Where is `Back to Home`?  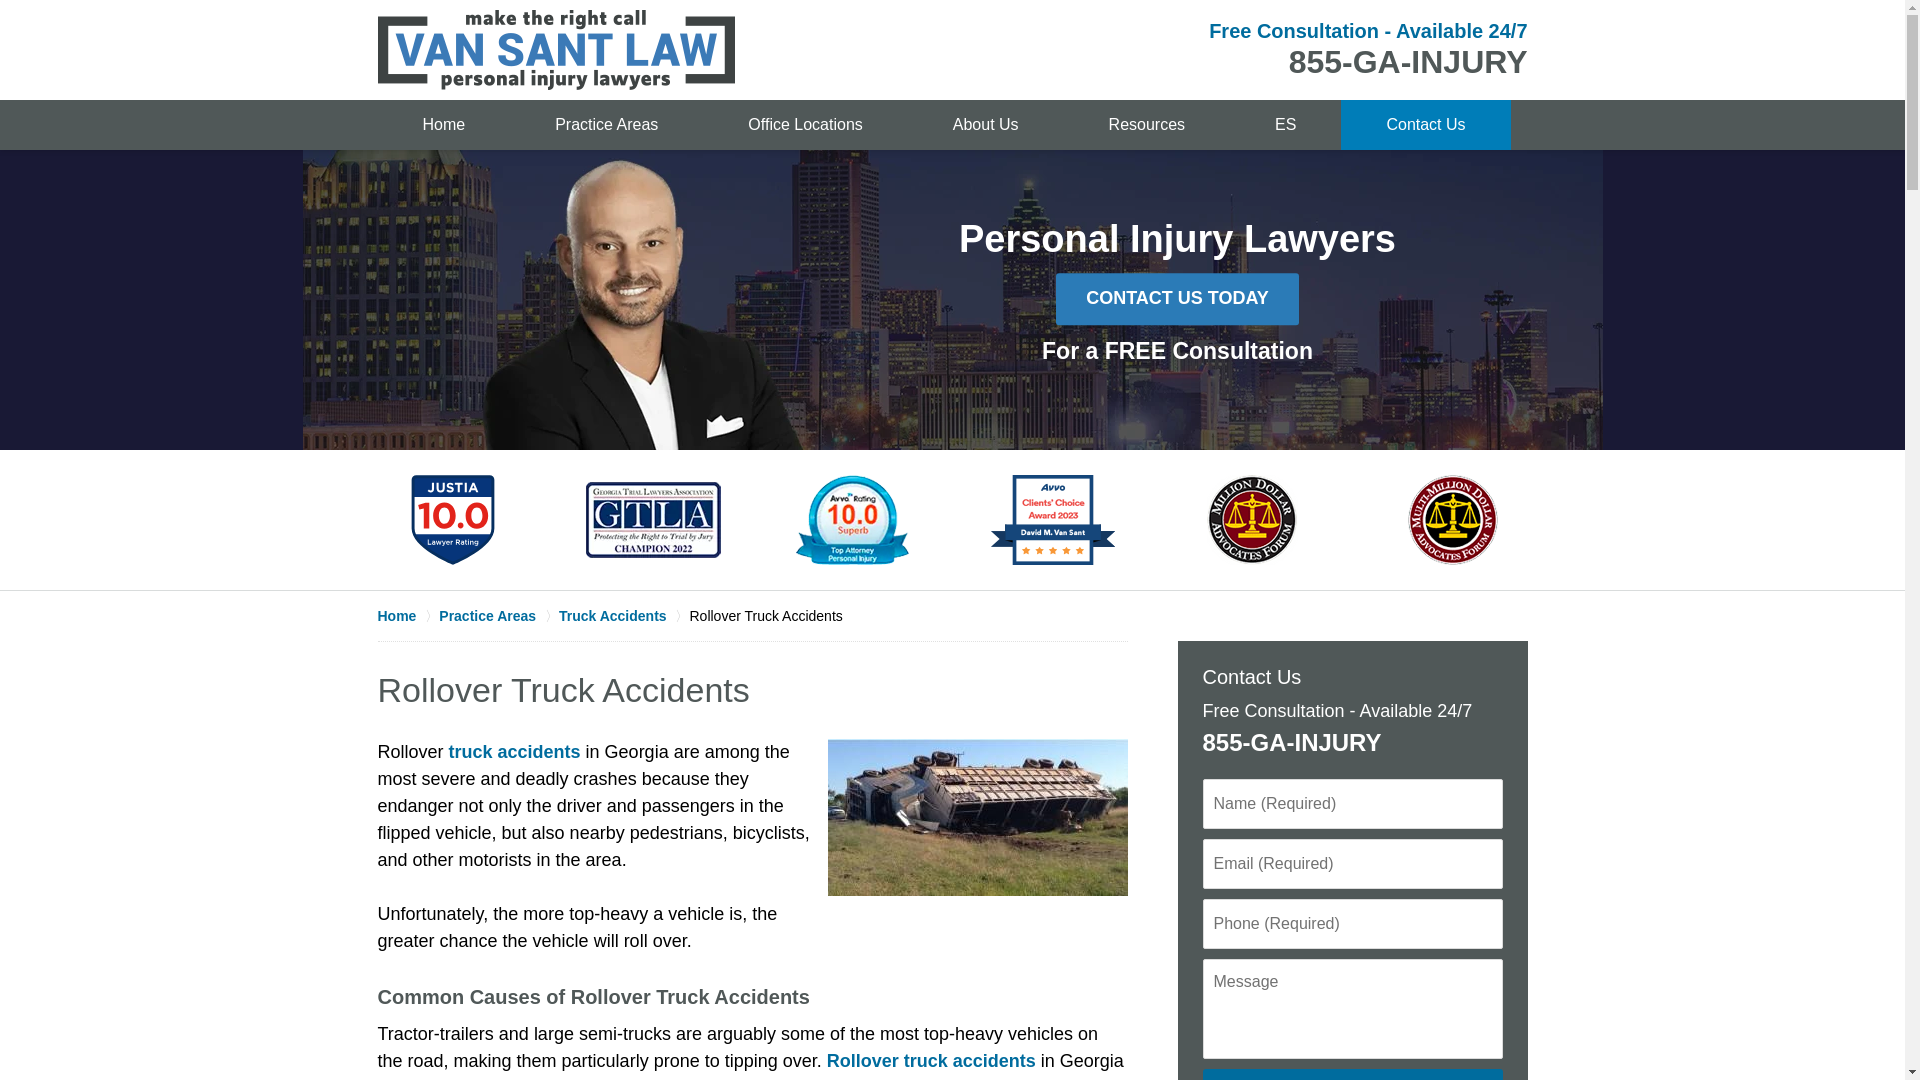
Back to Home is located at coordinates (556, 49).